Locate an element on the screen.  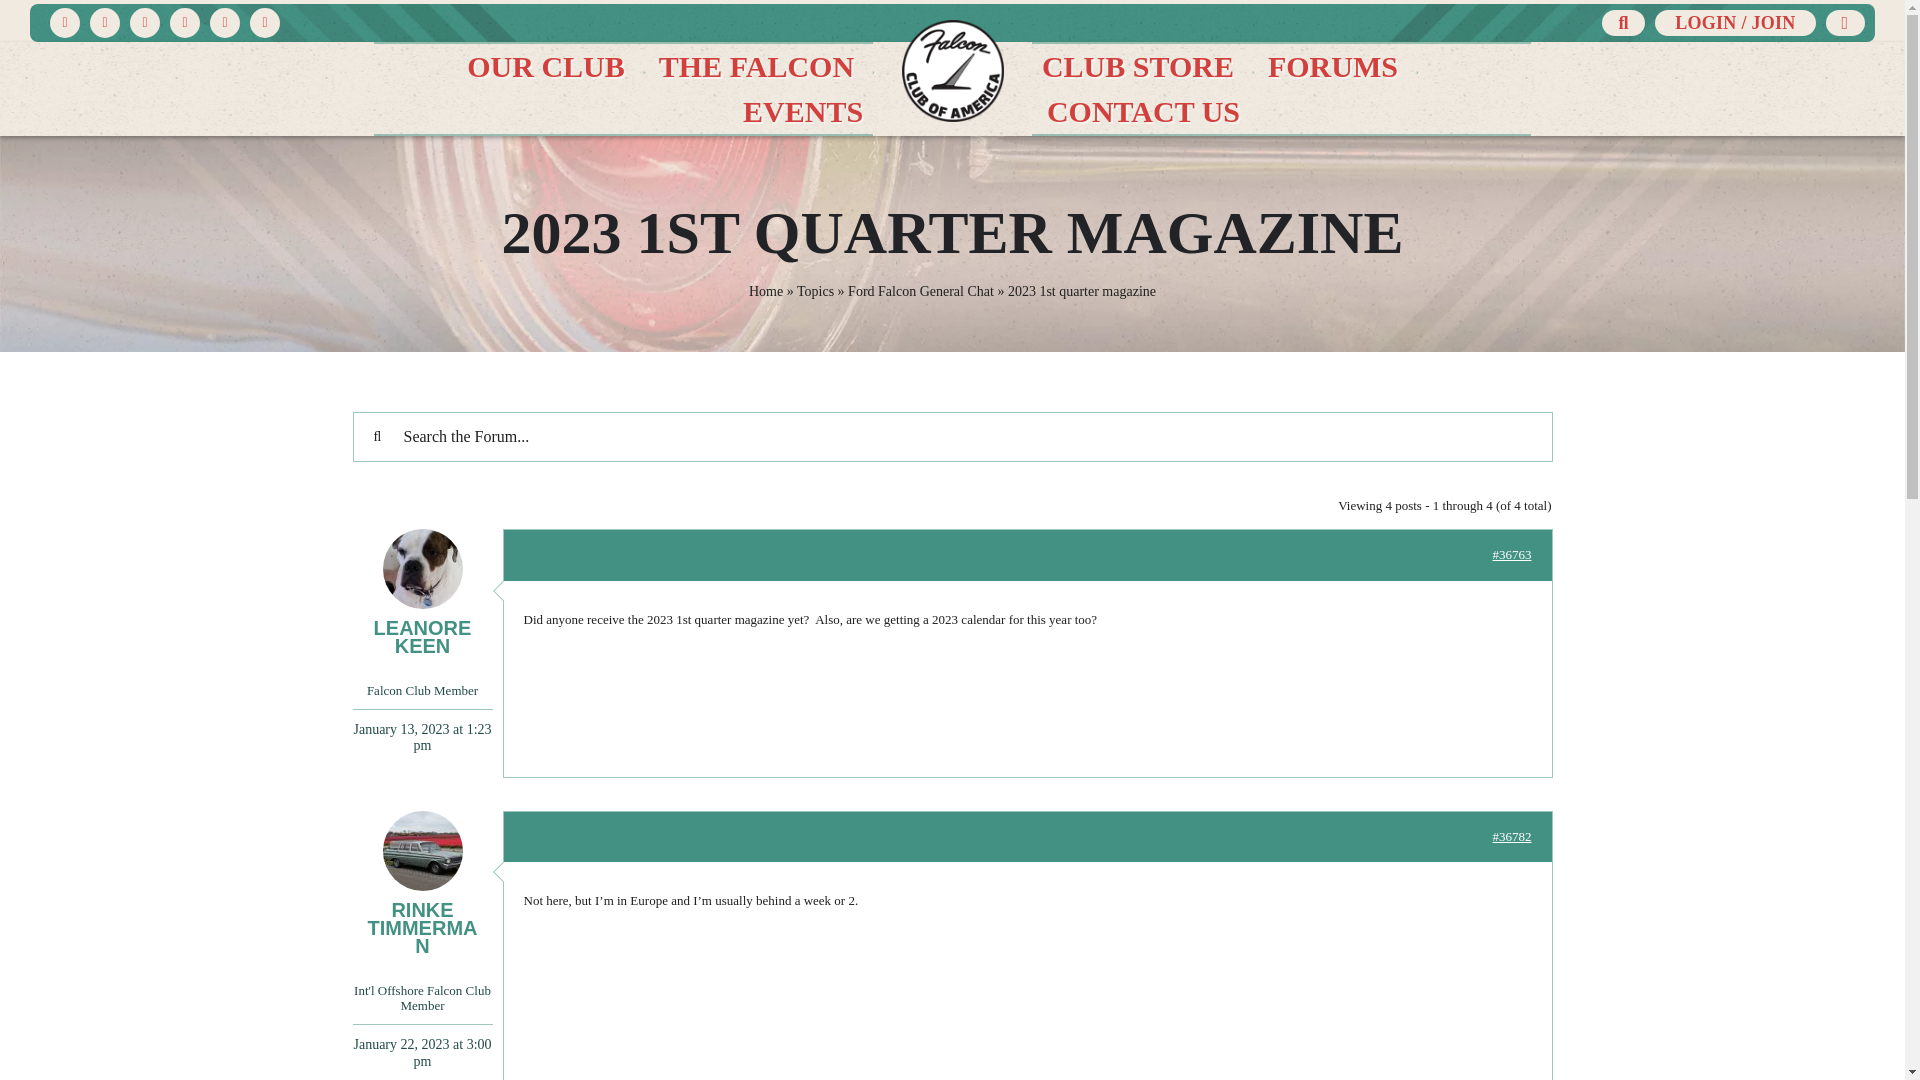
THE FALCON is located at coordinates (756, 66).